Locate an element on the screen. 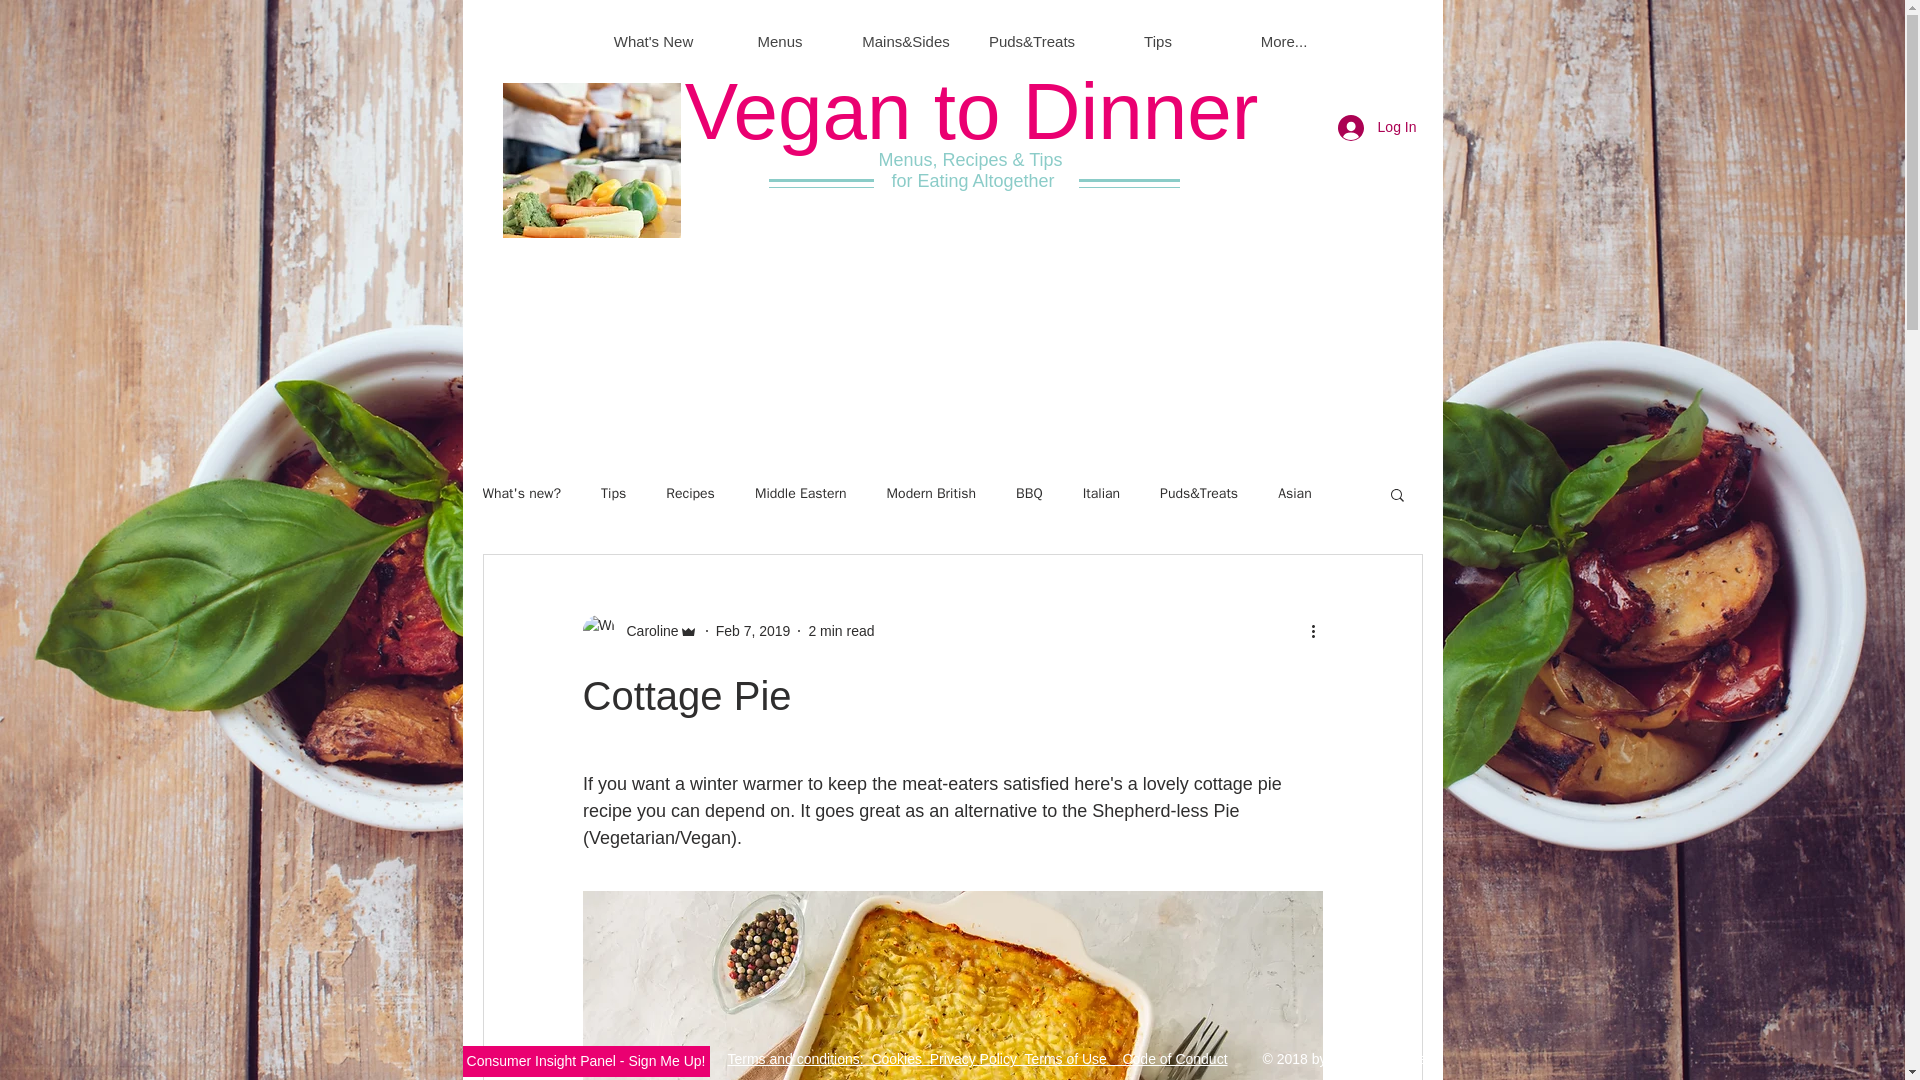 This screenshot has width=1920, height=1080. Log In is located at coordinates (1377, 128).